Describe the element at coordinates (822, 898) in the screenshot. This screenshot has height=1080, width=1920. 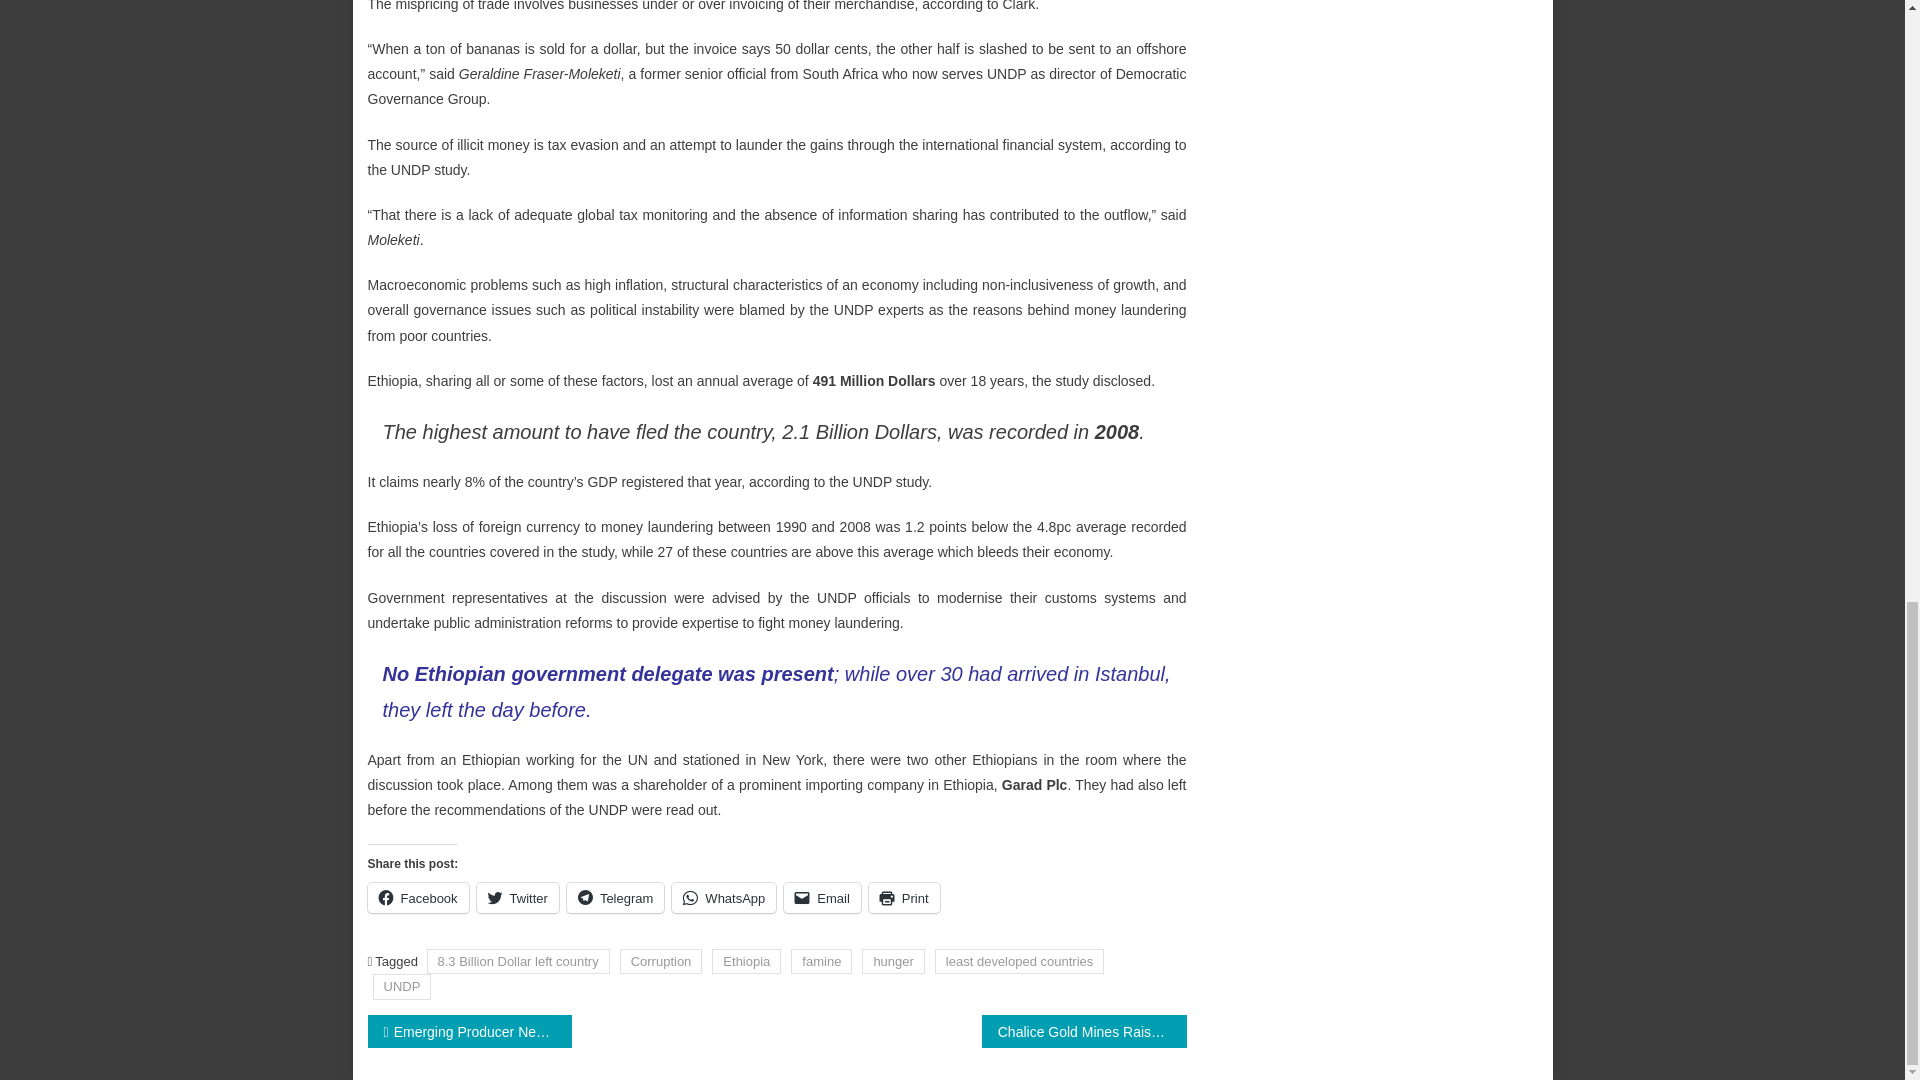
I see `Email` at that location.